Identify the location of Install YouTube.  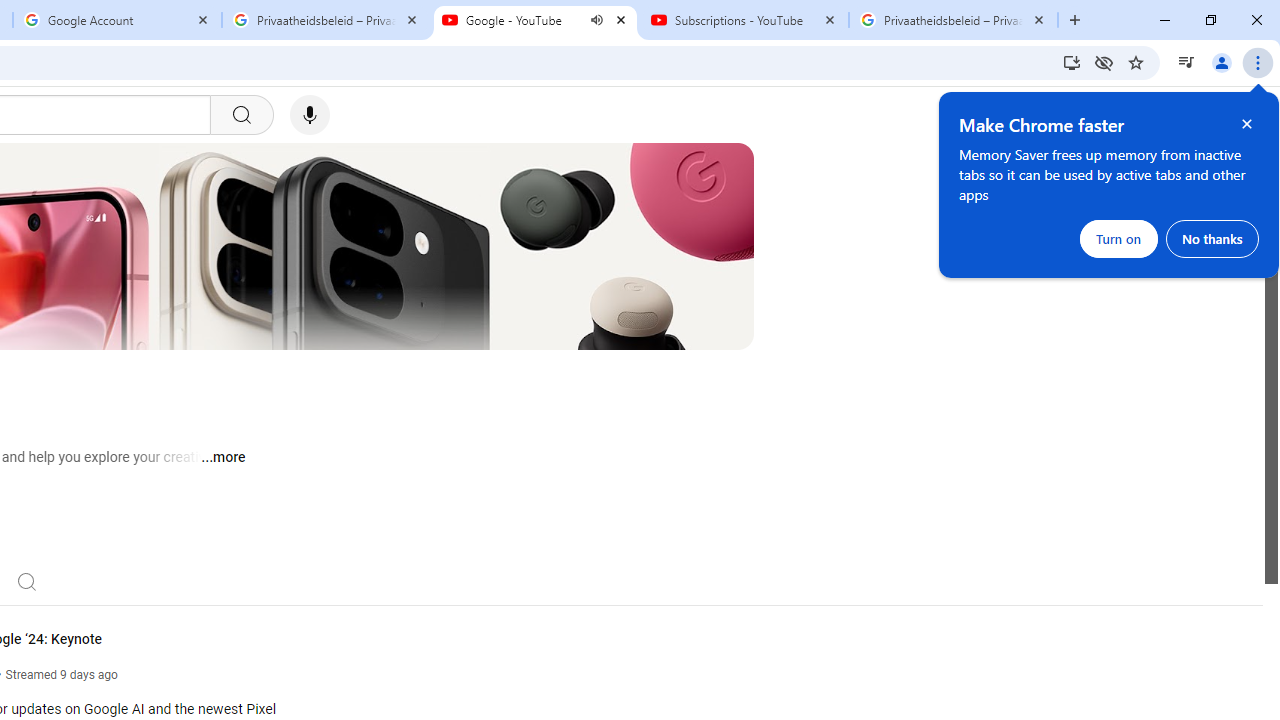
(1072, 62).